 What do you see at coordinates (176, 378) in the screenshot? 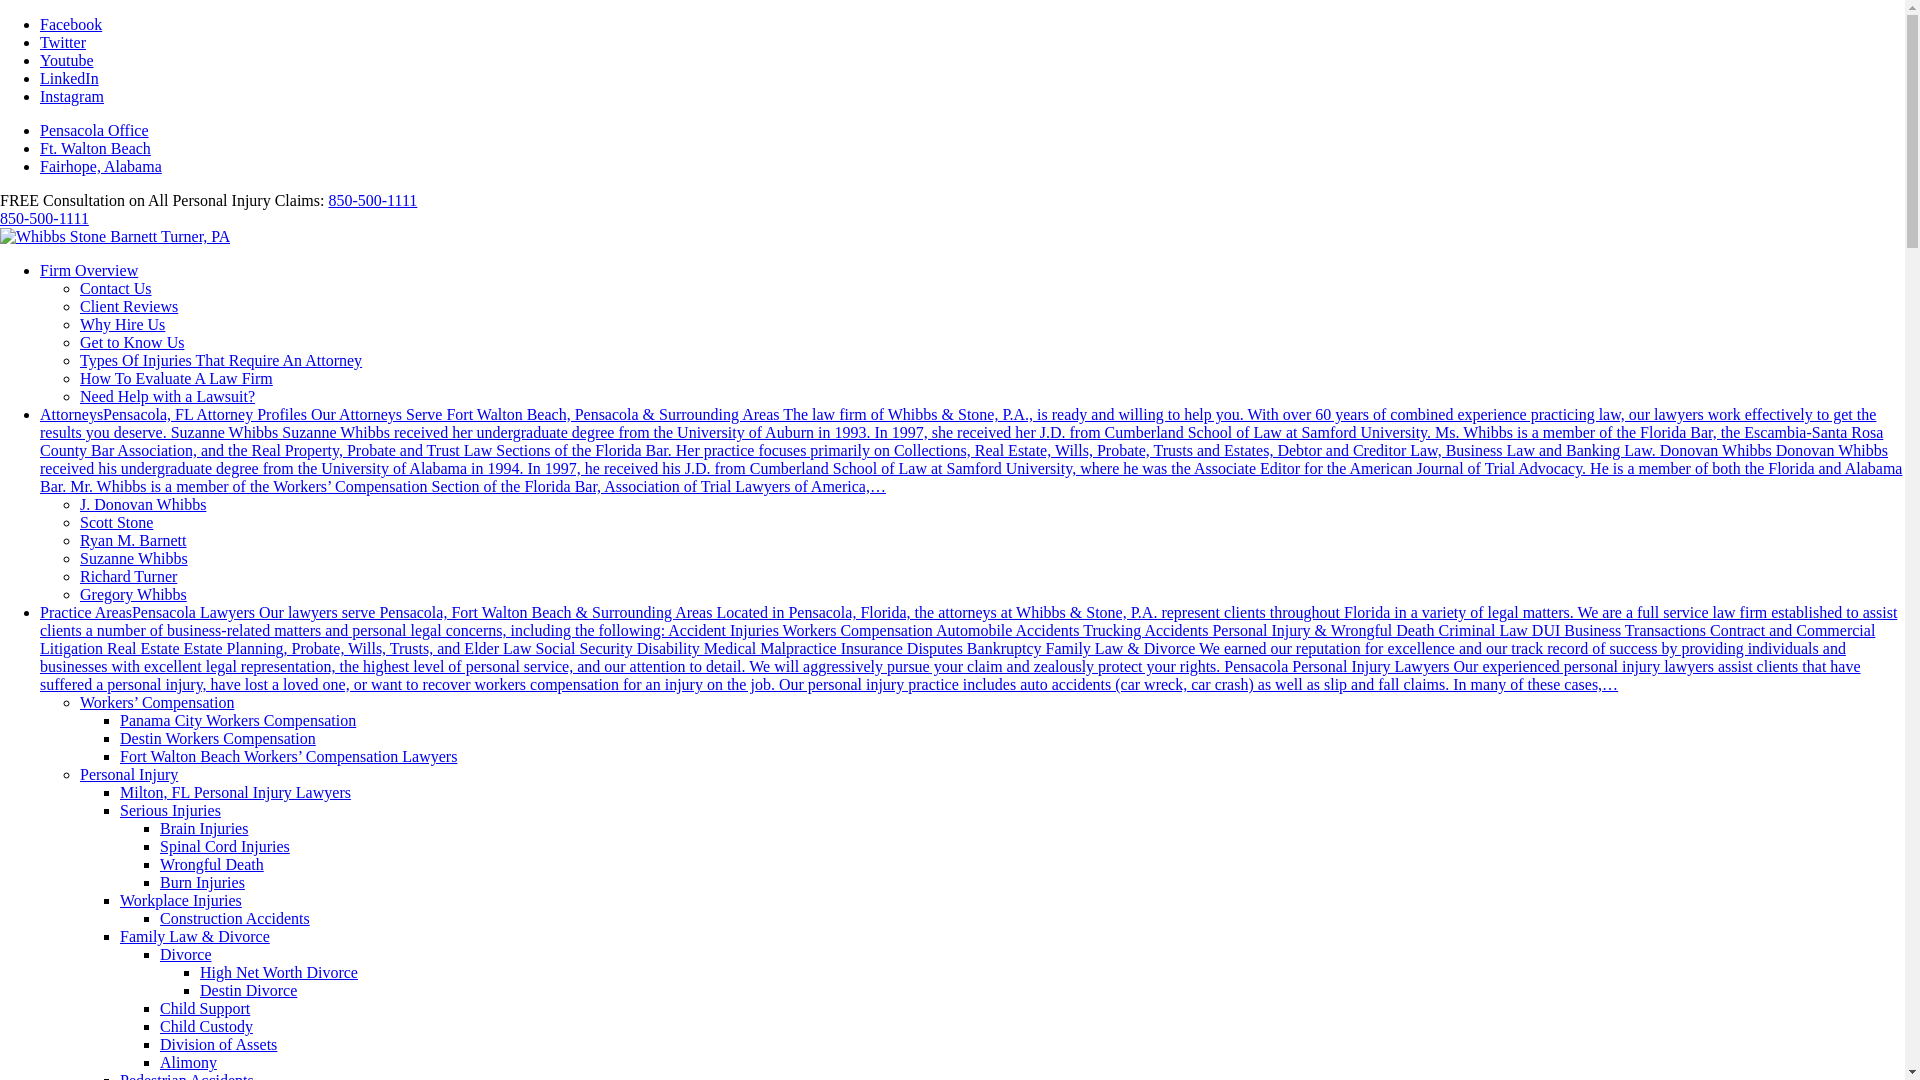
I see `How To Evaluate A Law Firm` at bounding box center [176, 378].